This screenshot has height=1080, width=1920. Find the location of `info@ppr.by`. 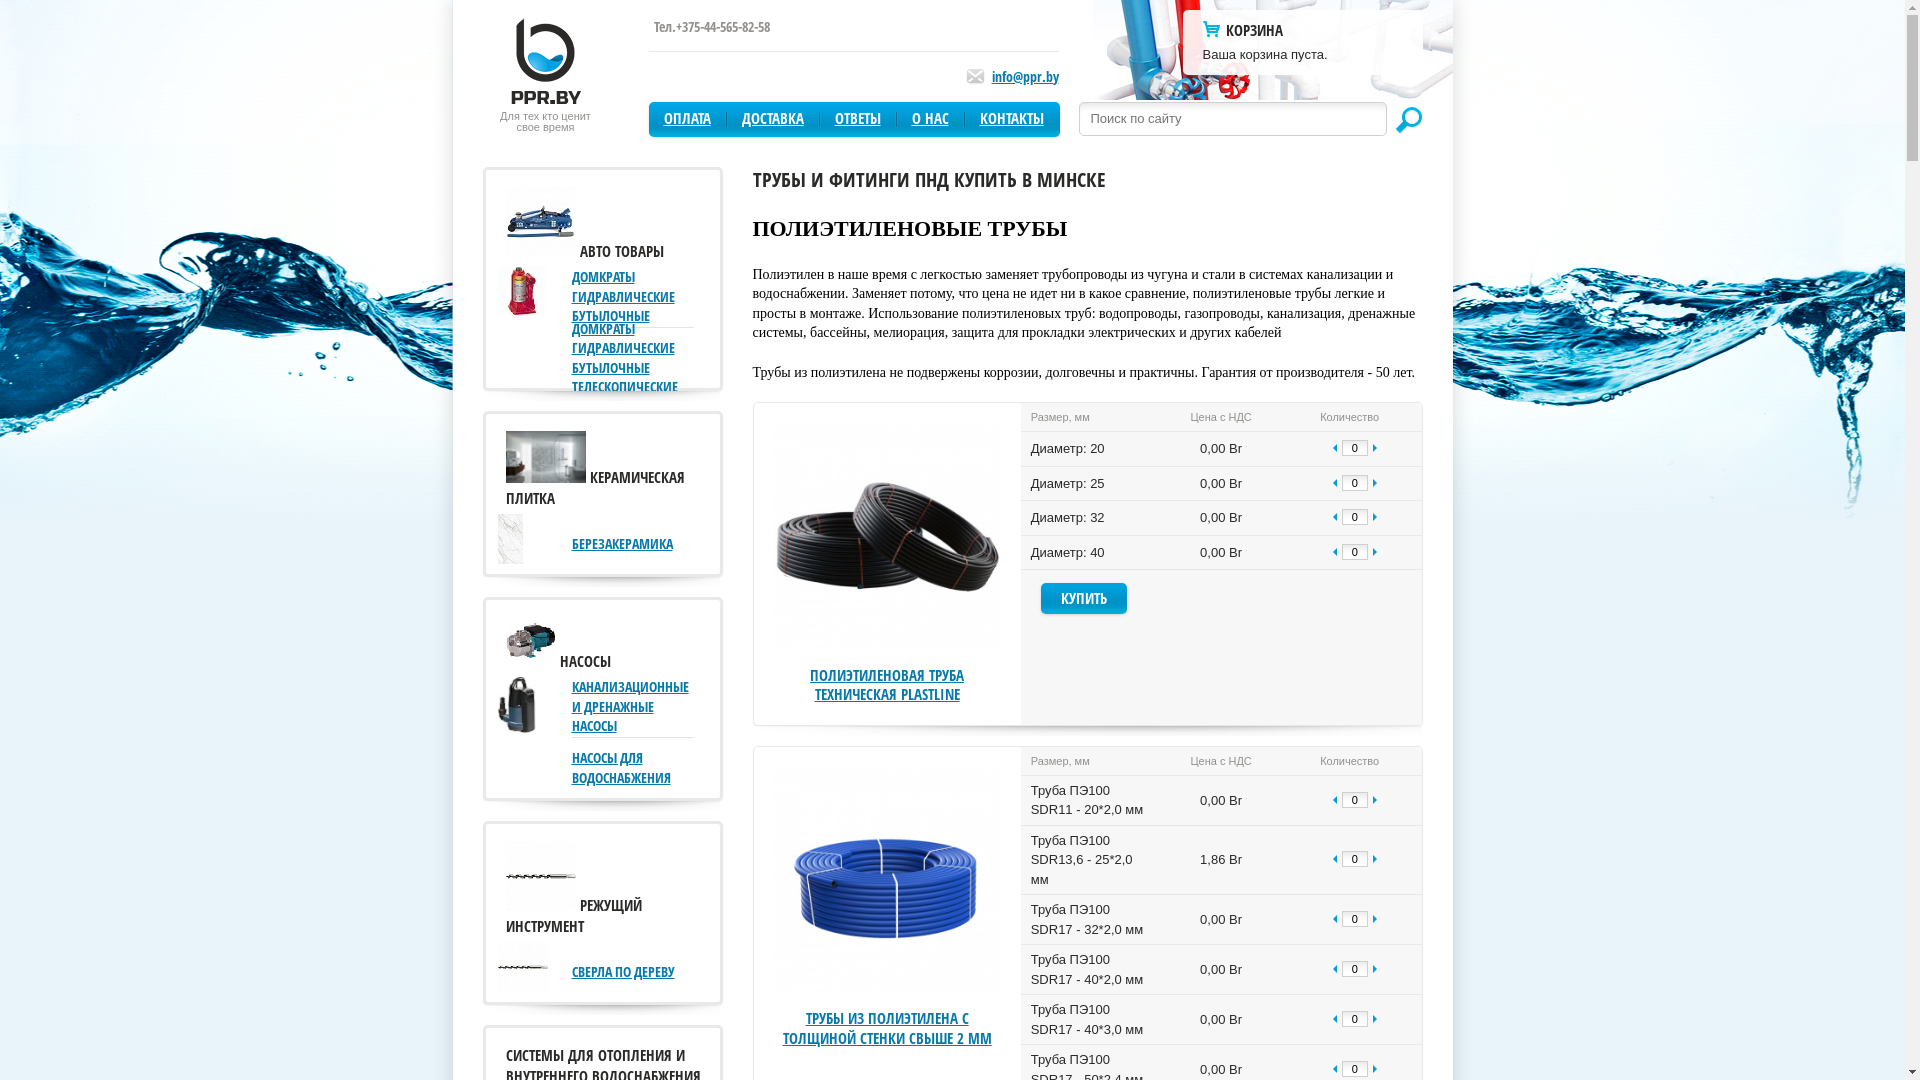

info@ppr.by is located at coordinates (1026, 76).